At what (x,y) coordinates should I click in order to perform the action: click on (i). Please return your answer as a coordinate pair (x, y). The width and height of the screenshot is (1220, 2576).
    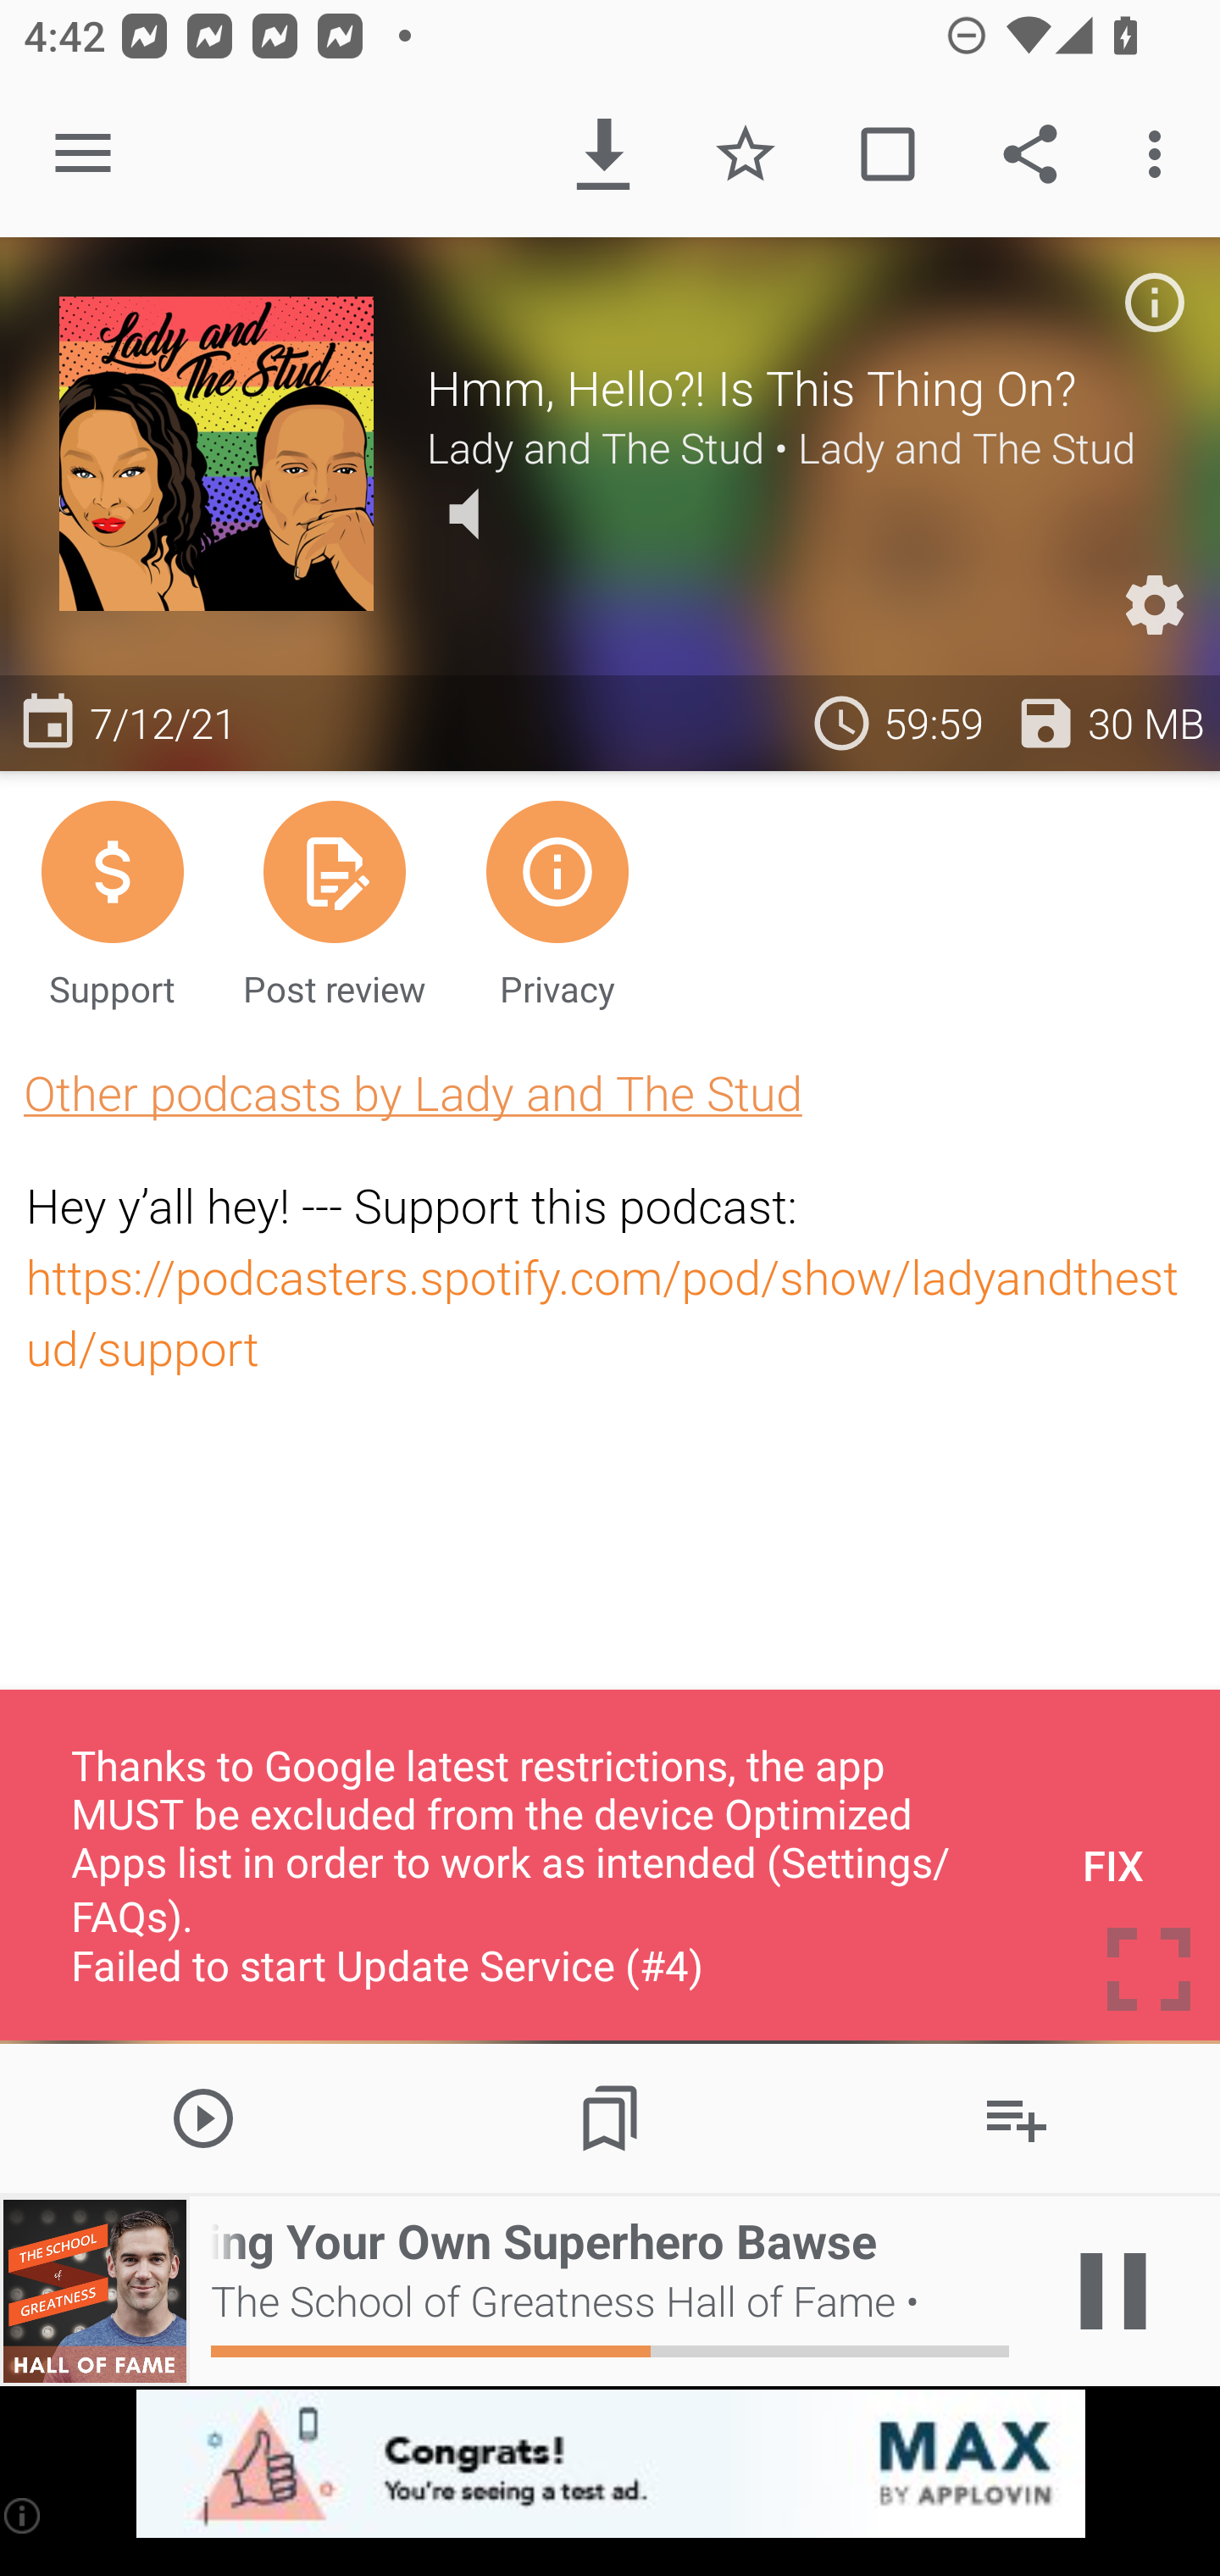
    Looking at the image, I should click on (24, 2515).